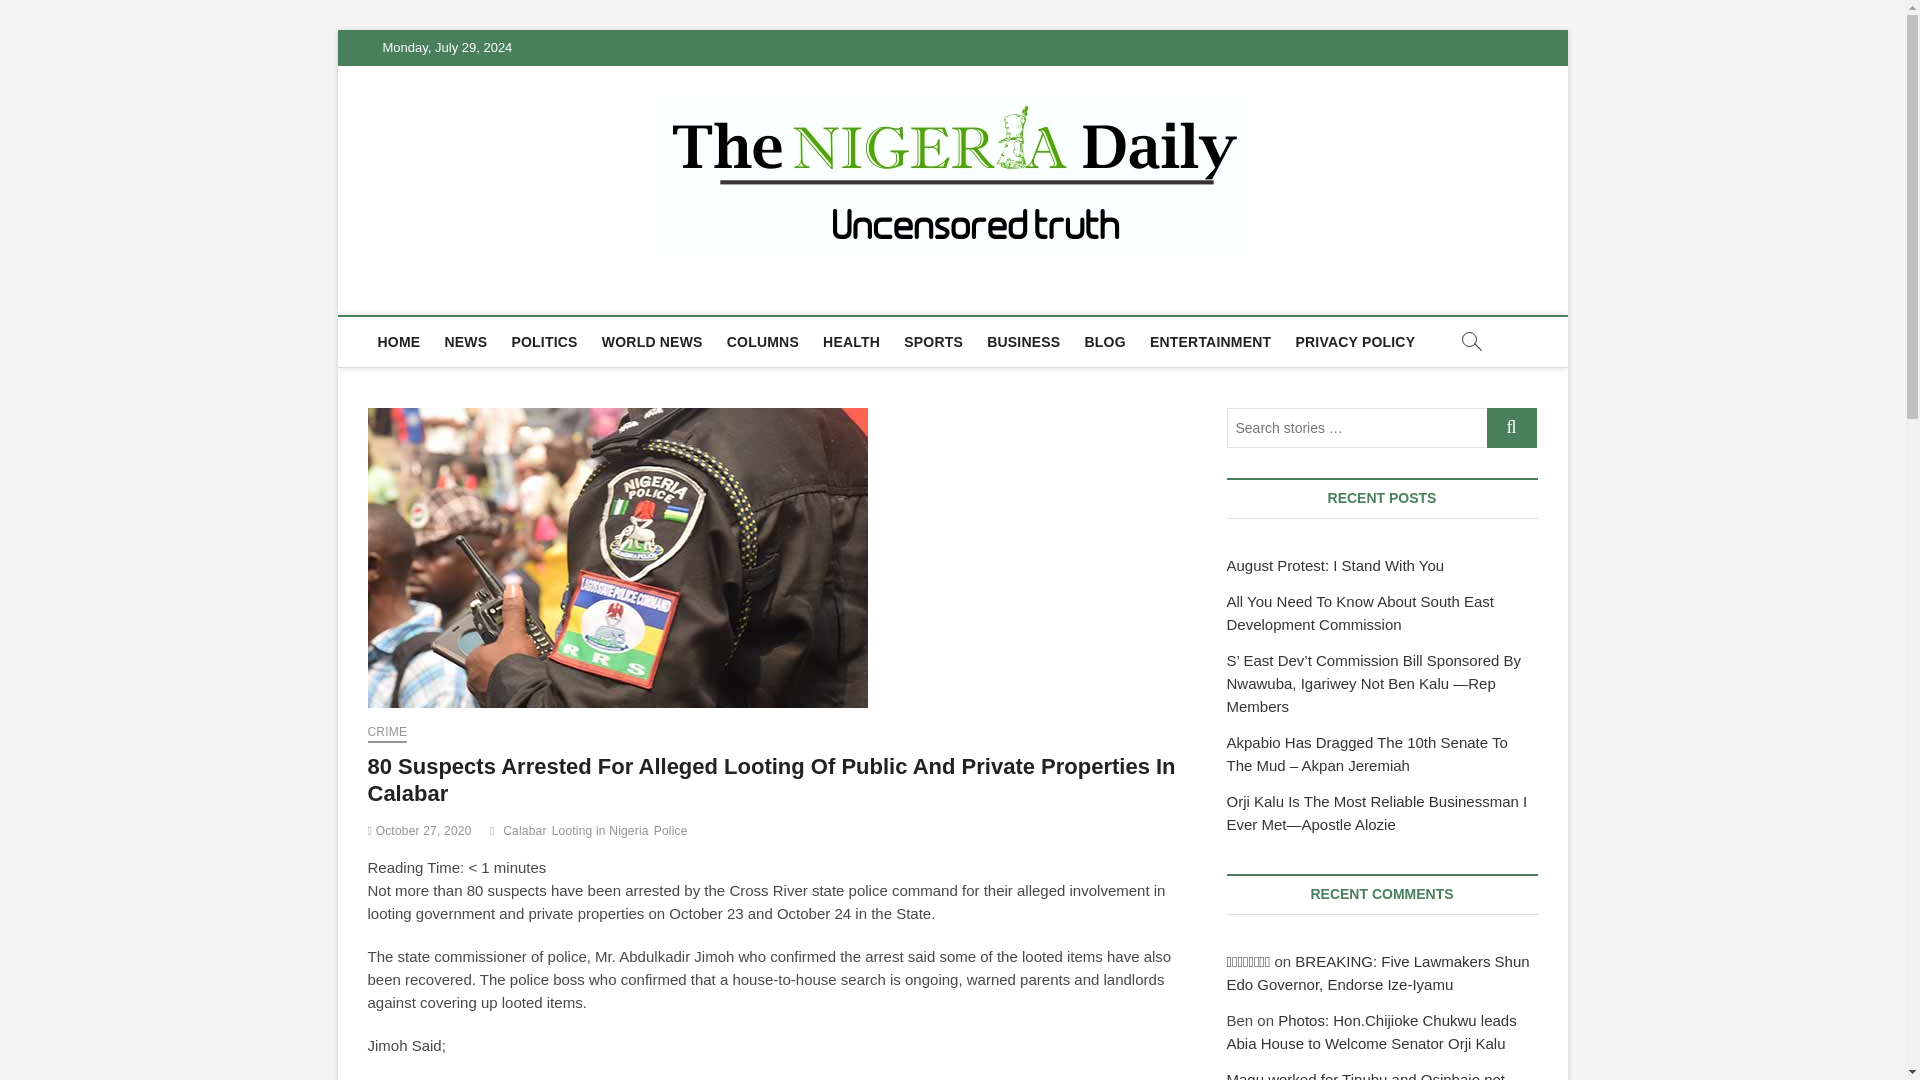 The image size is (1920, 1080). Describe the element at coordinates (934, 342) in the screenshot. I see `SPORTS` at that location.